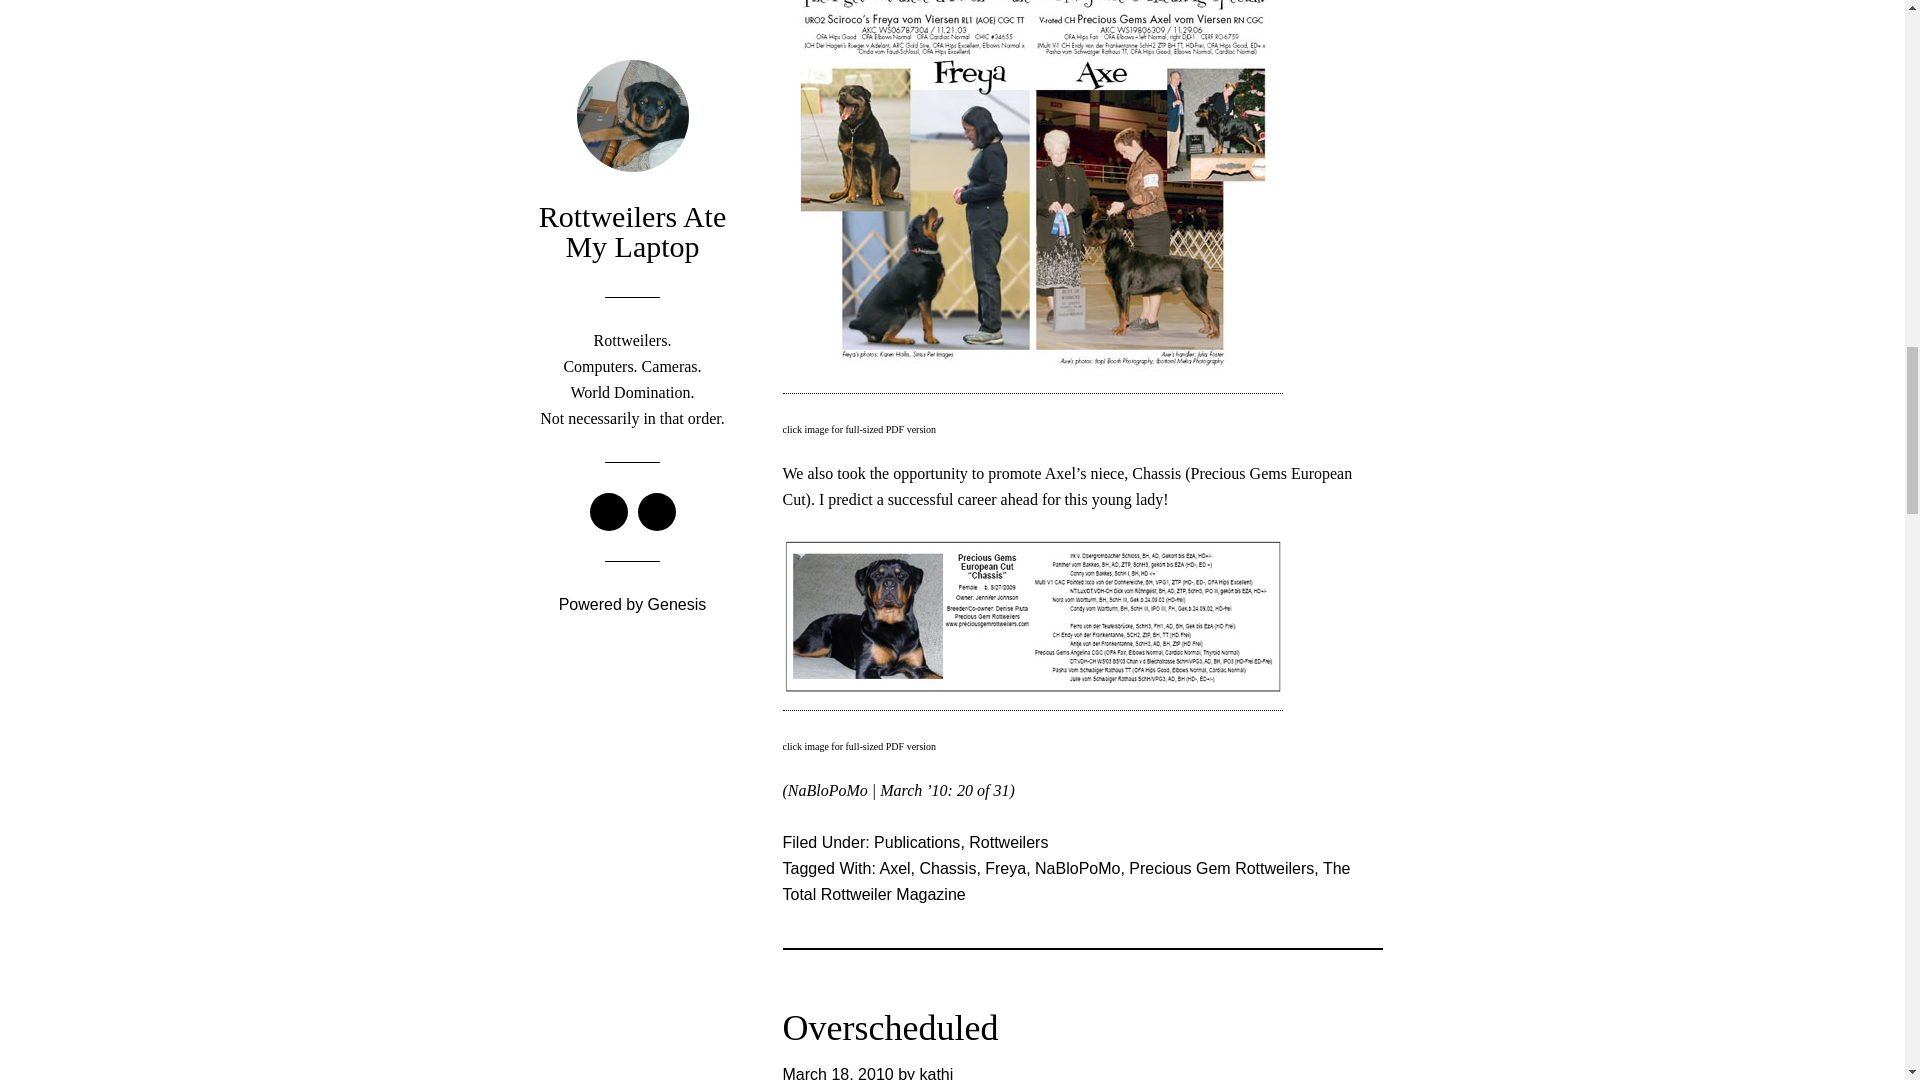 The height and width of the screenshot is (1080, 1920). Describe the element at coordinates (1004, 868) in the screenshot. I see `Freya` at that location.